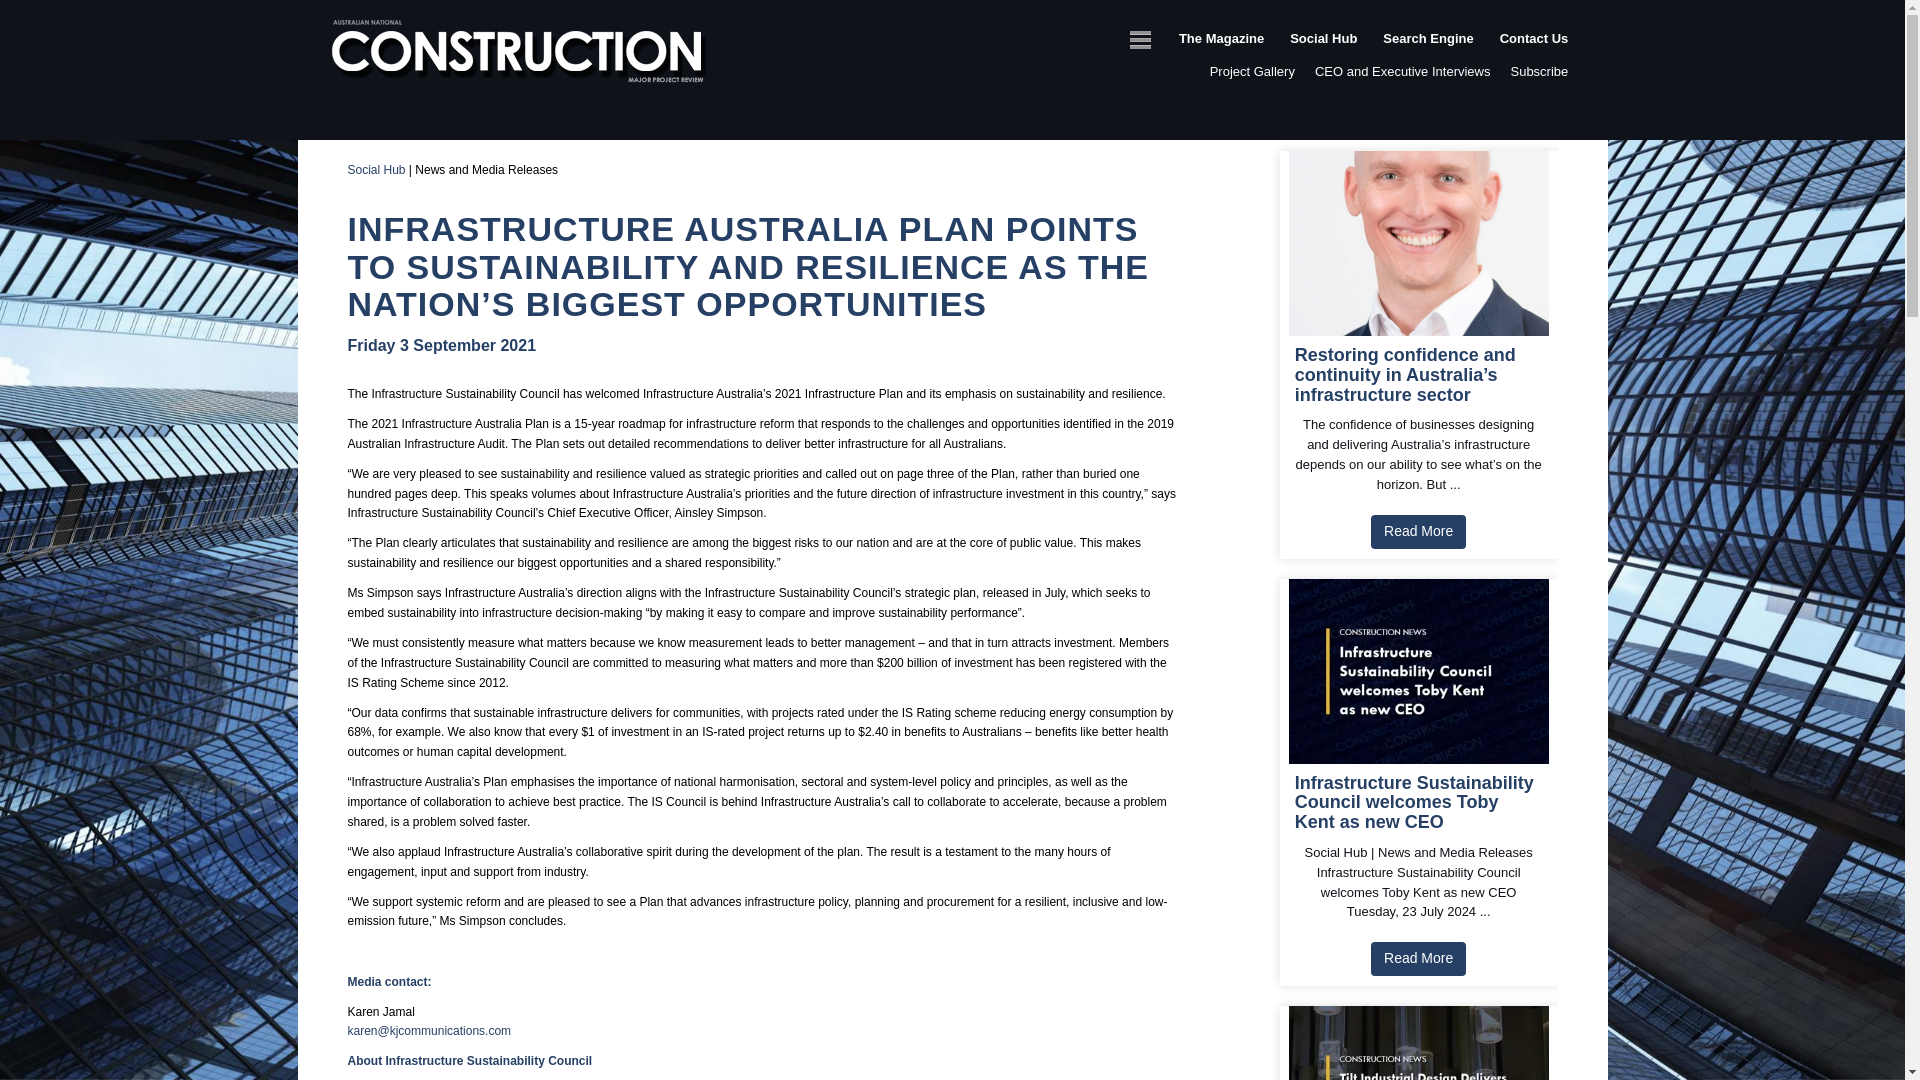 This screenshot has height=1080, width=1920. Describe the element at coordinates (376, 170) in the screenshot. I see `Social Hub` at that location.